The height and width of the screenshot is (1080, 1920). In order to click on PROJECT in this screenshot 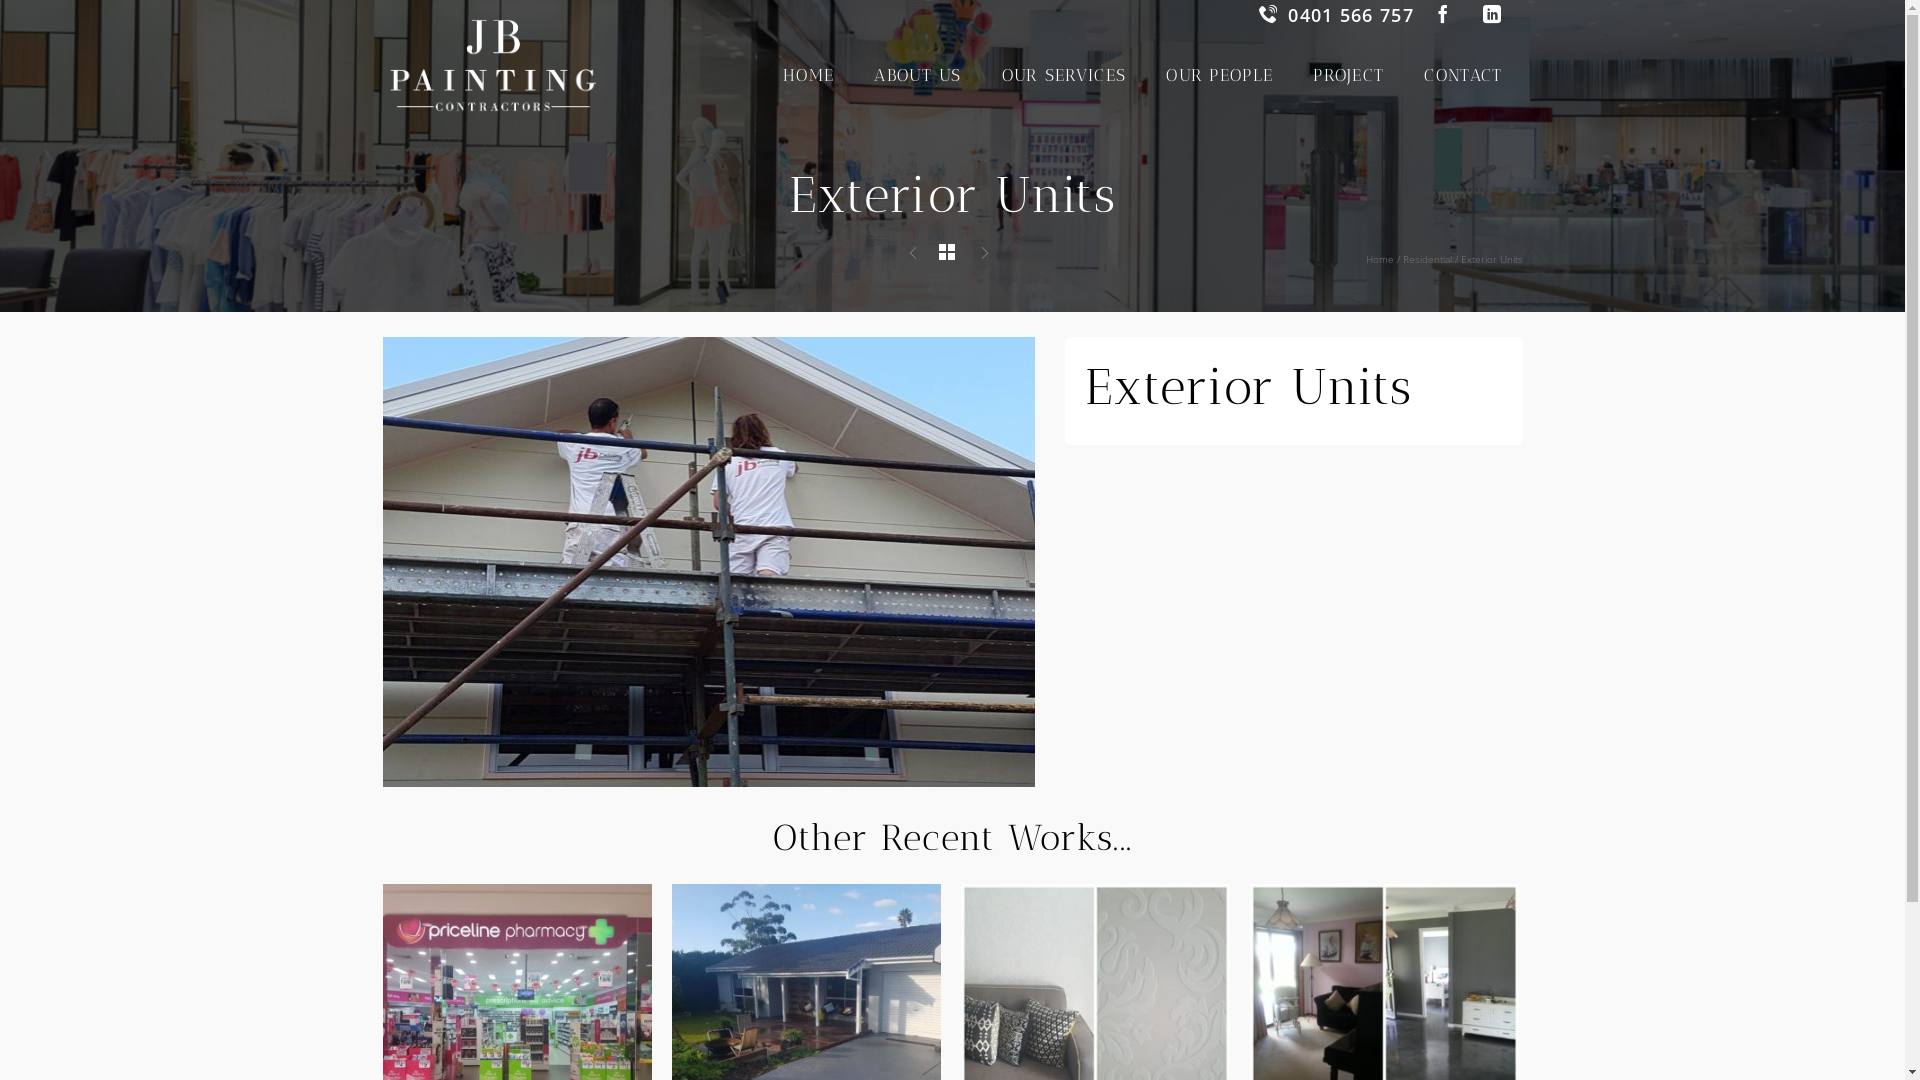, I will do `click(1348, 75)`.